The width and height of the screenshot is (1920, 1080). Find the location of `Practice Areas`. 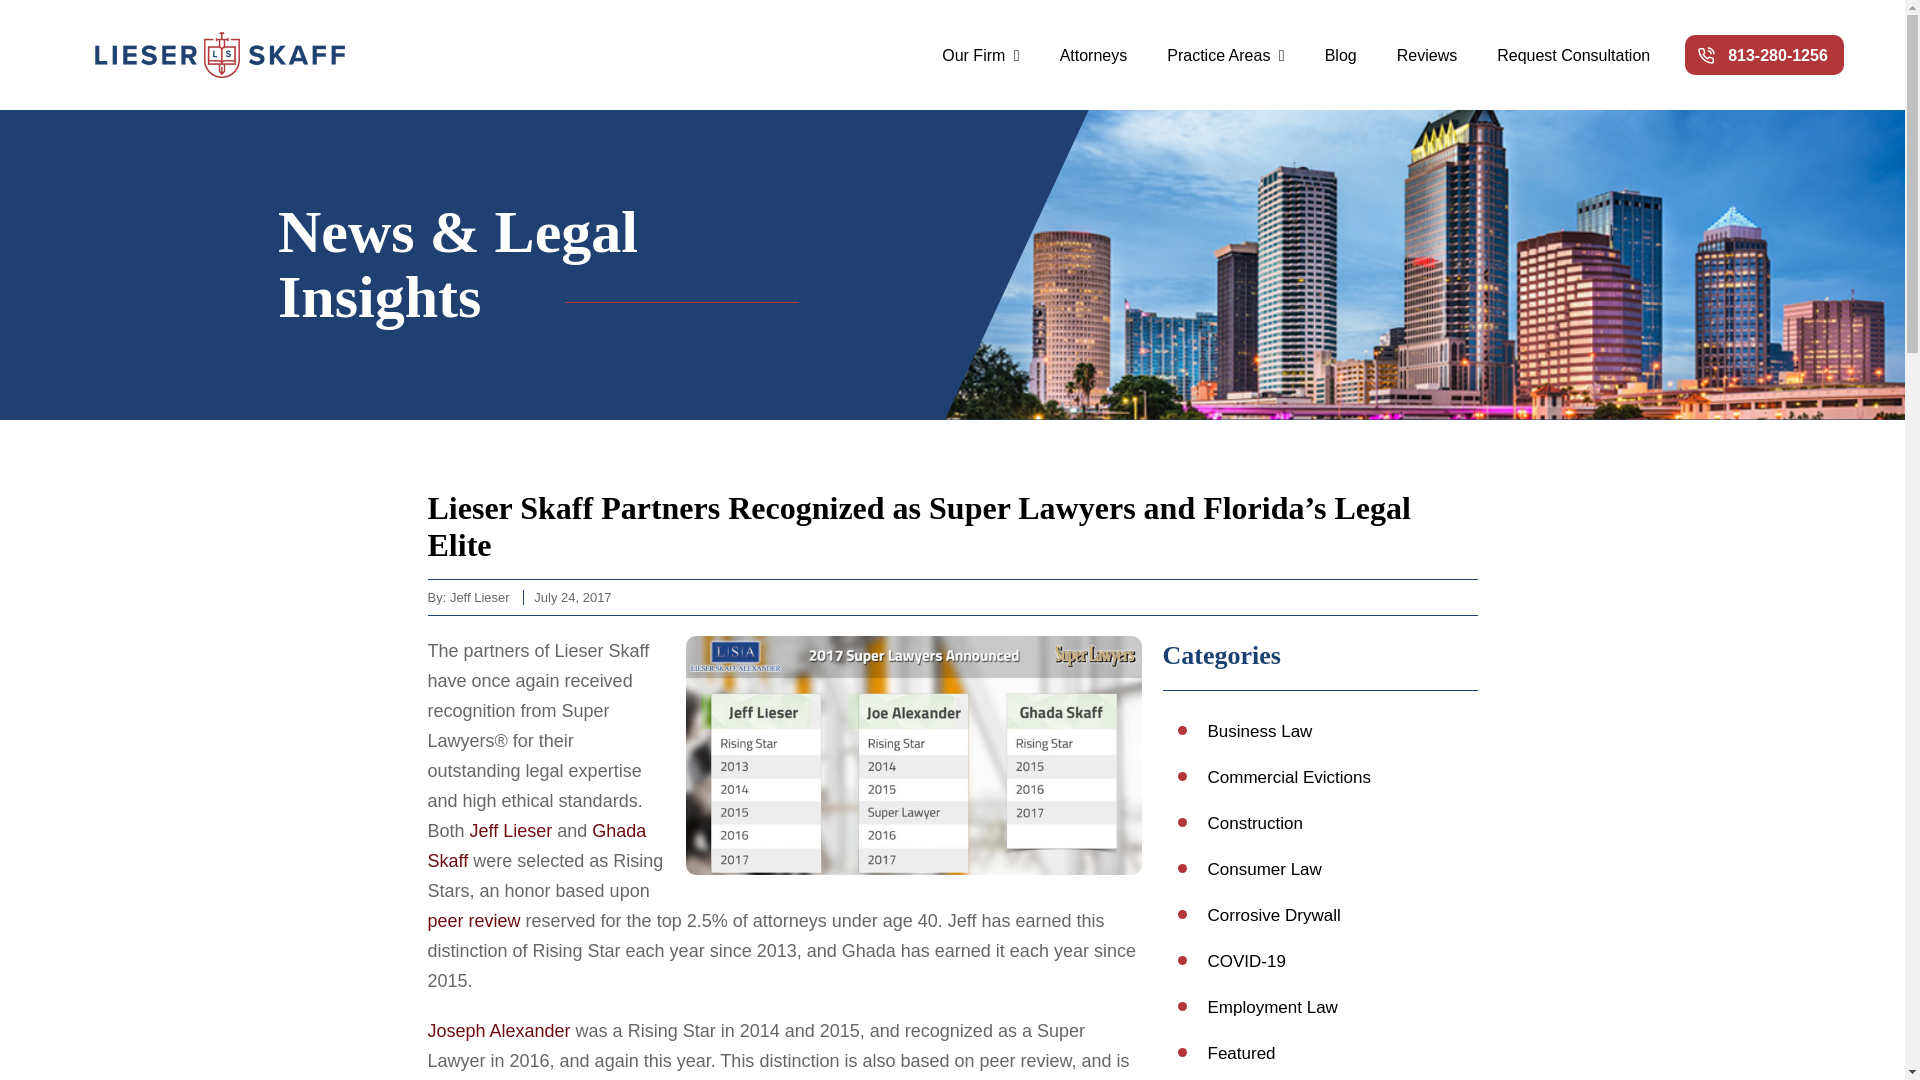

Practice Areas is located at coordinates (1226, 54).